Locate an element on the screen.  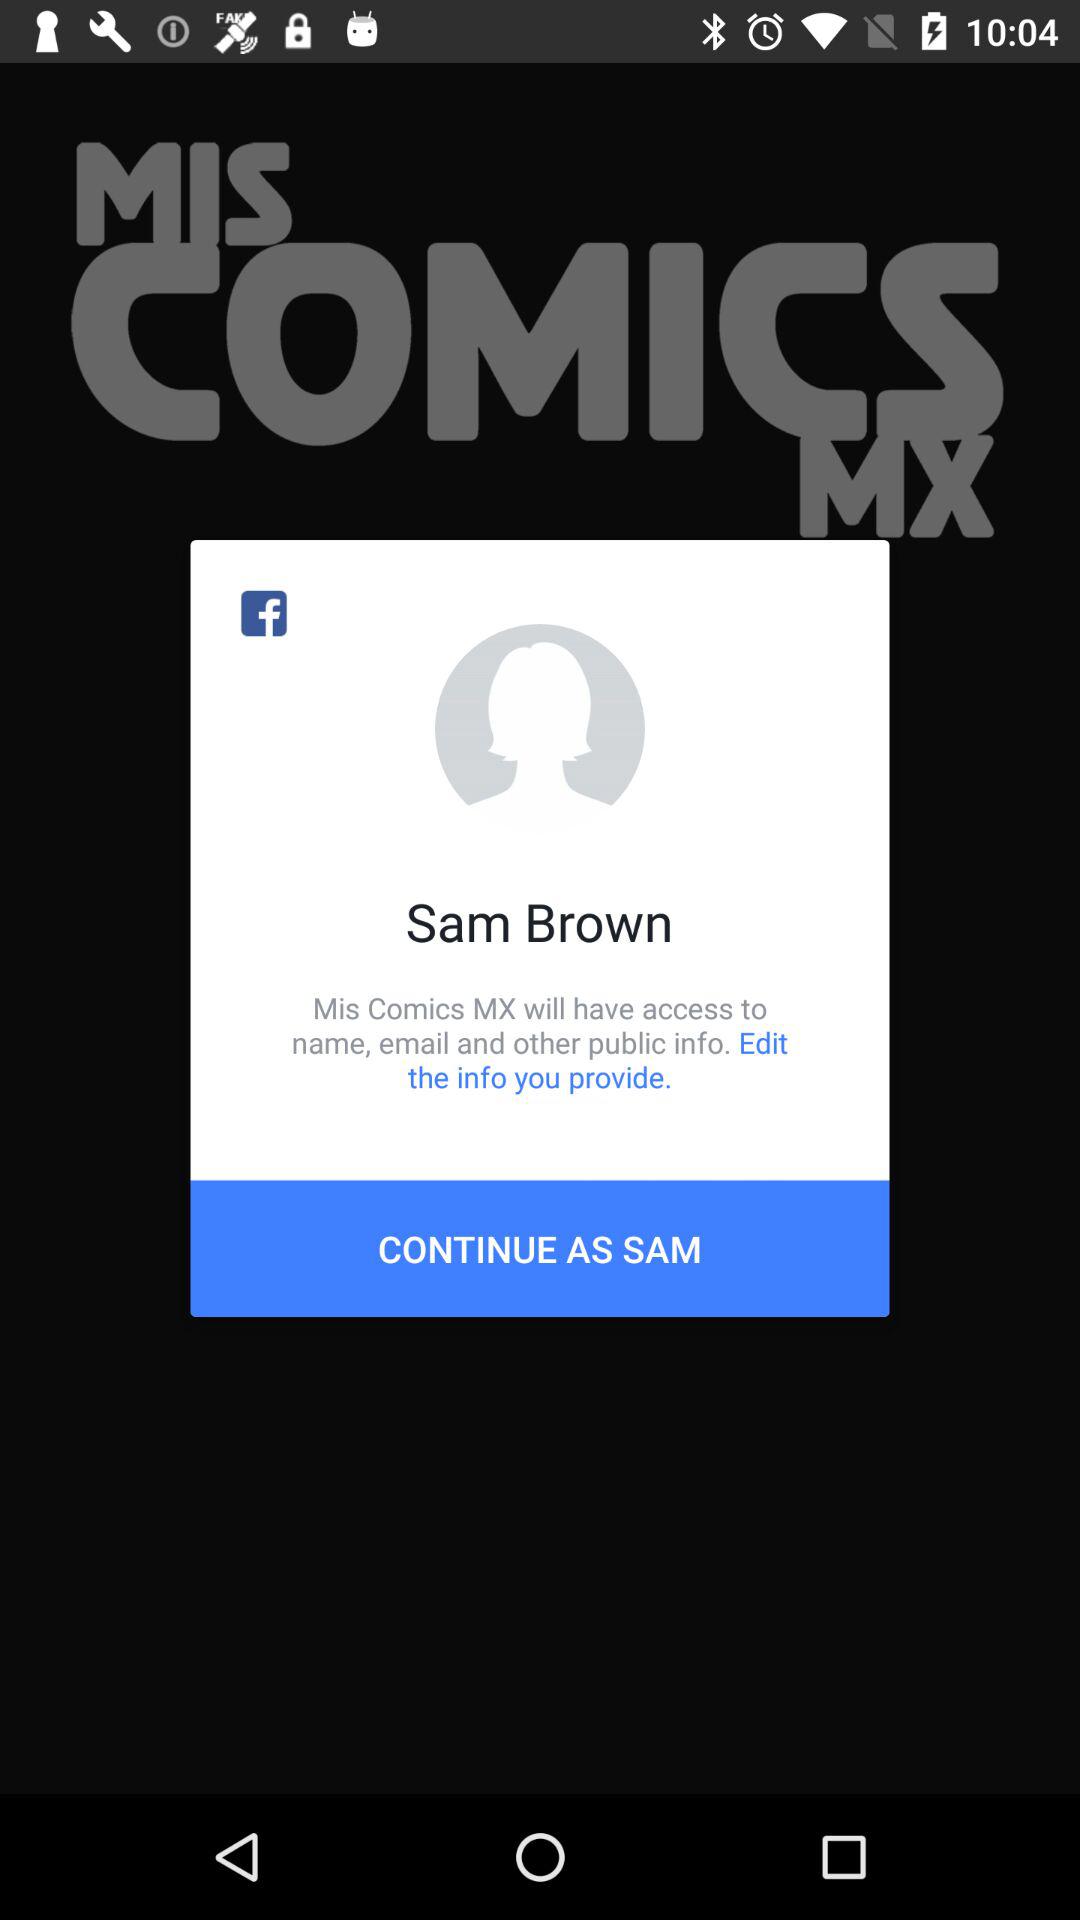
click continue as sam is located at coordinates (540, 1248).